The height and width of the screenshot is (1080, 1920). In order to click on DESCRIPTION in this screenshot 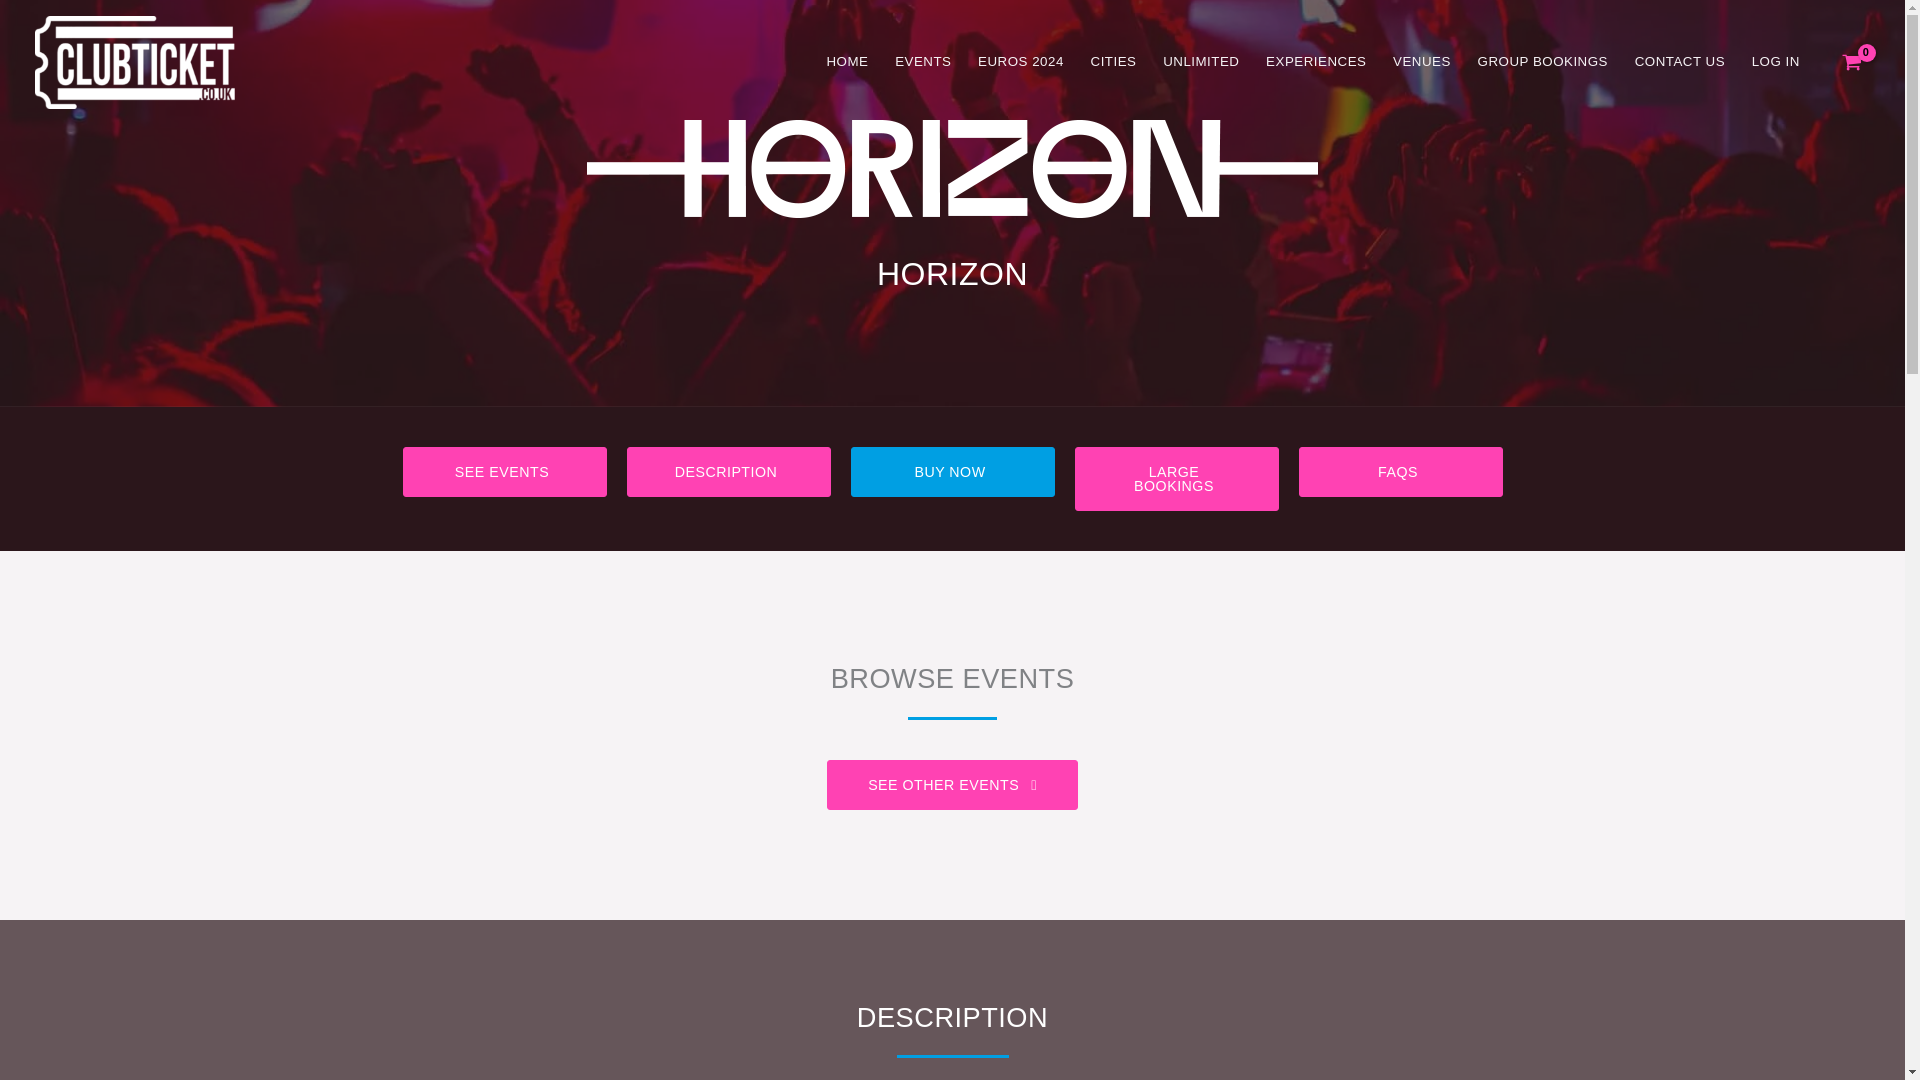, I will do `click(727, 472)`.